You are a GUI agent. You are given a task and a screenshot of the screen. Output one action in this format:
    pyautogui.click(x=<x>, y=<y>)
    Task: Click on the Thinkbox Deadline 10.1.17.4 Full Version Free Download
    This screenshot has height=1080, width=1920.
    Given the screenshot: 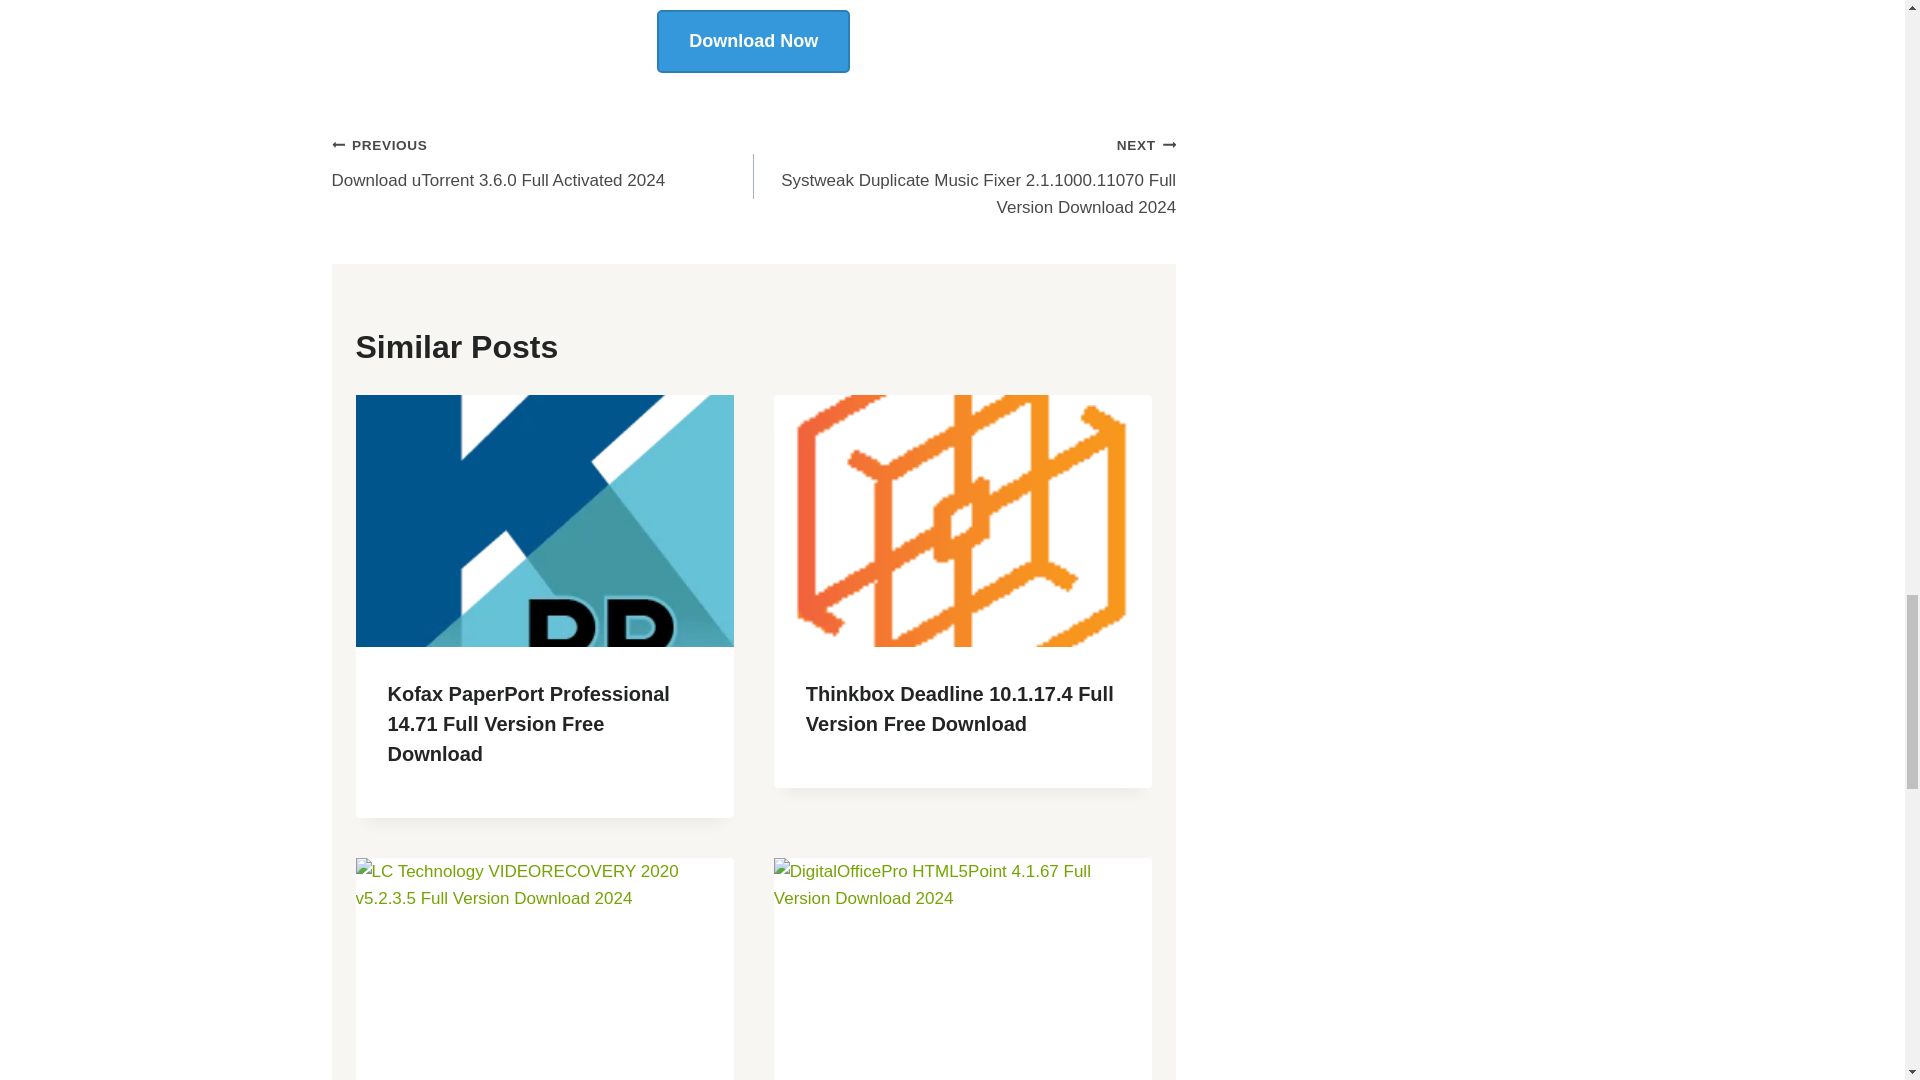 What is the action you would take?
    pyautogui.click(x=960, y=708)
    